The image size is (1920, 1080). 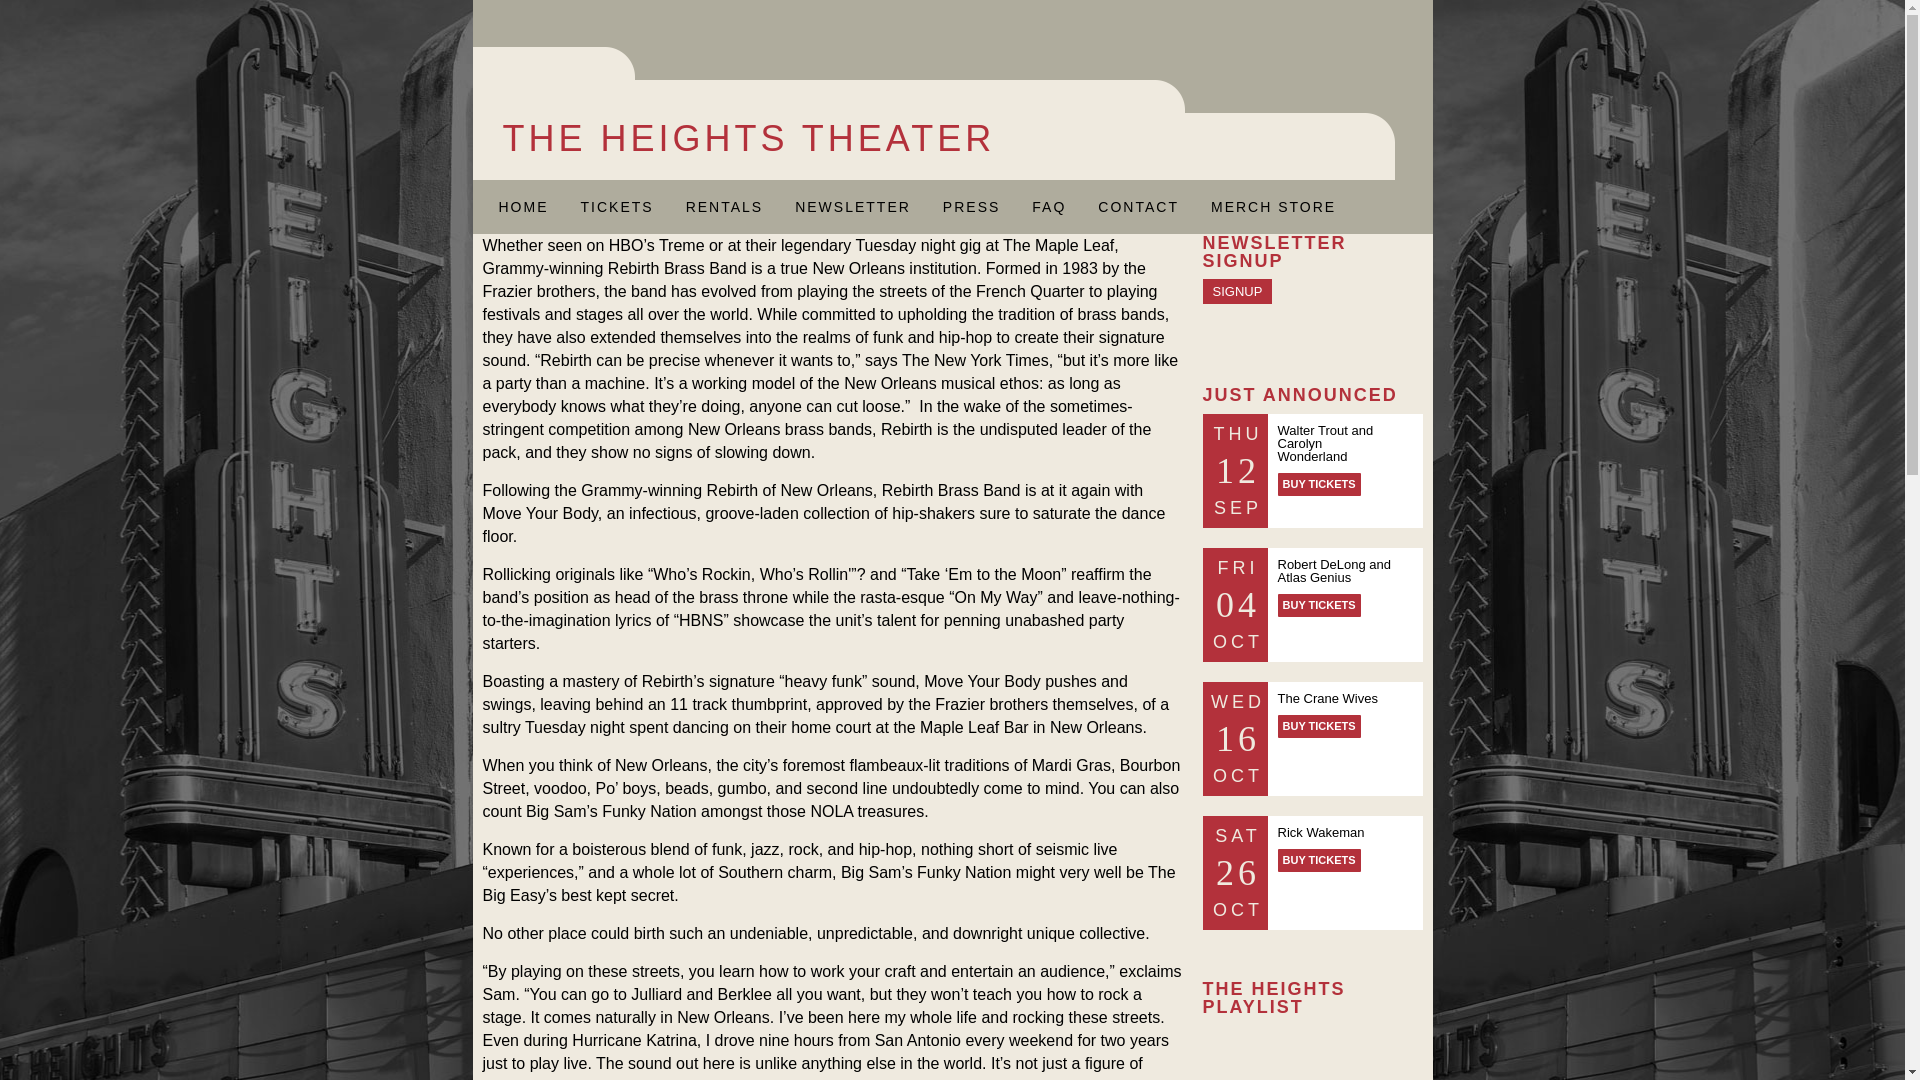 What do you see at coordinates (724, 206) in the screenshot?
I see `RENTALS` at bounding box center [724, 206].